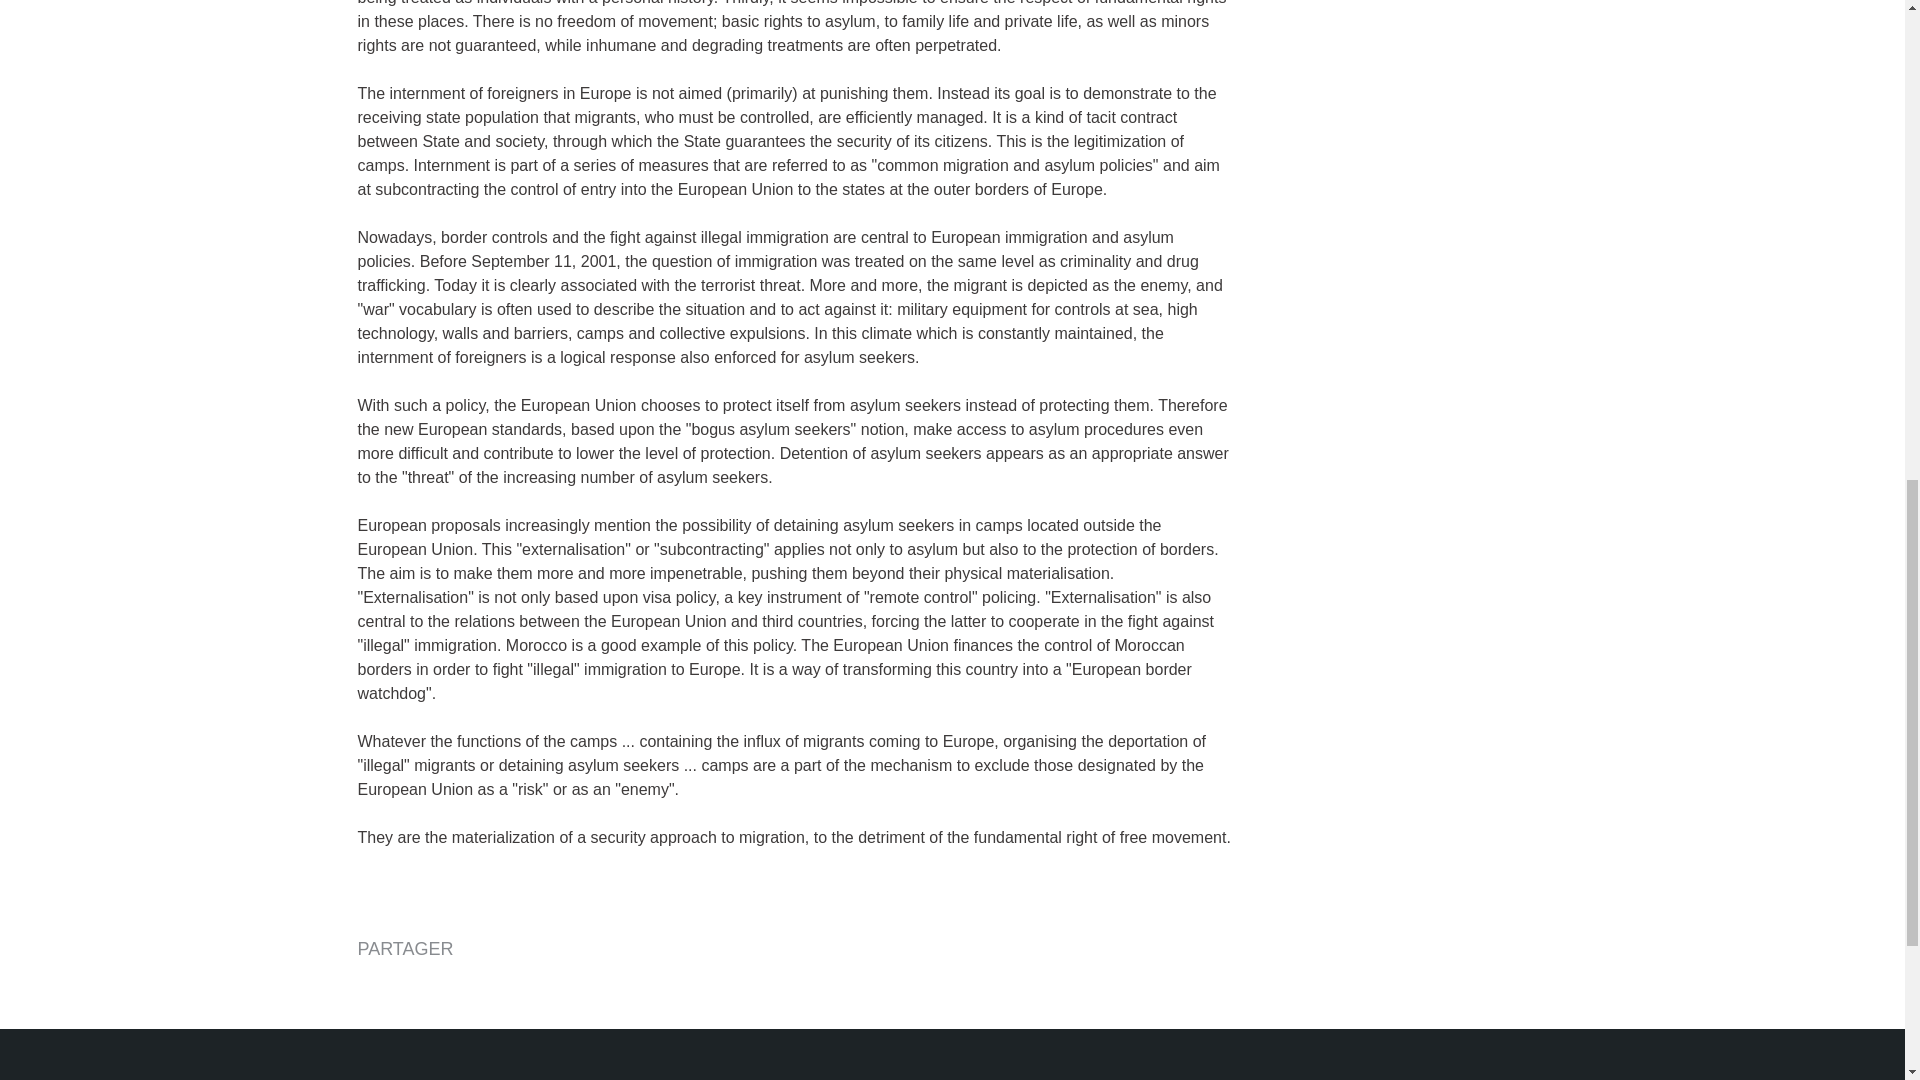 This screenshot has height=1080, width=1920. What do you see at coordinates (375, 987) in the screenshot?
I see `Partager sur Facebook` at bounding box center [375, 987].